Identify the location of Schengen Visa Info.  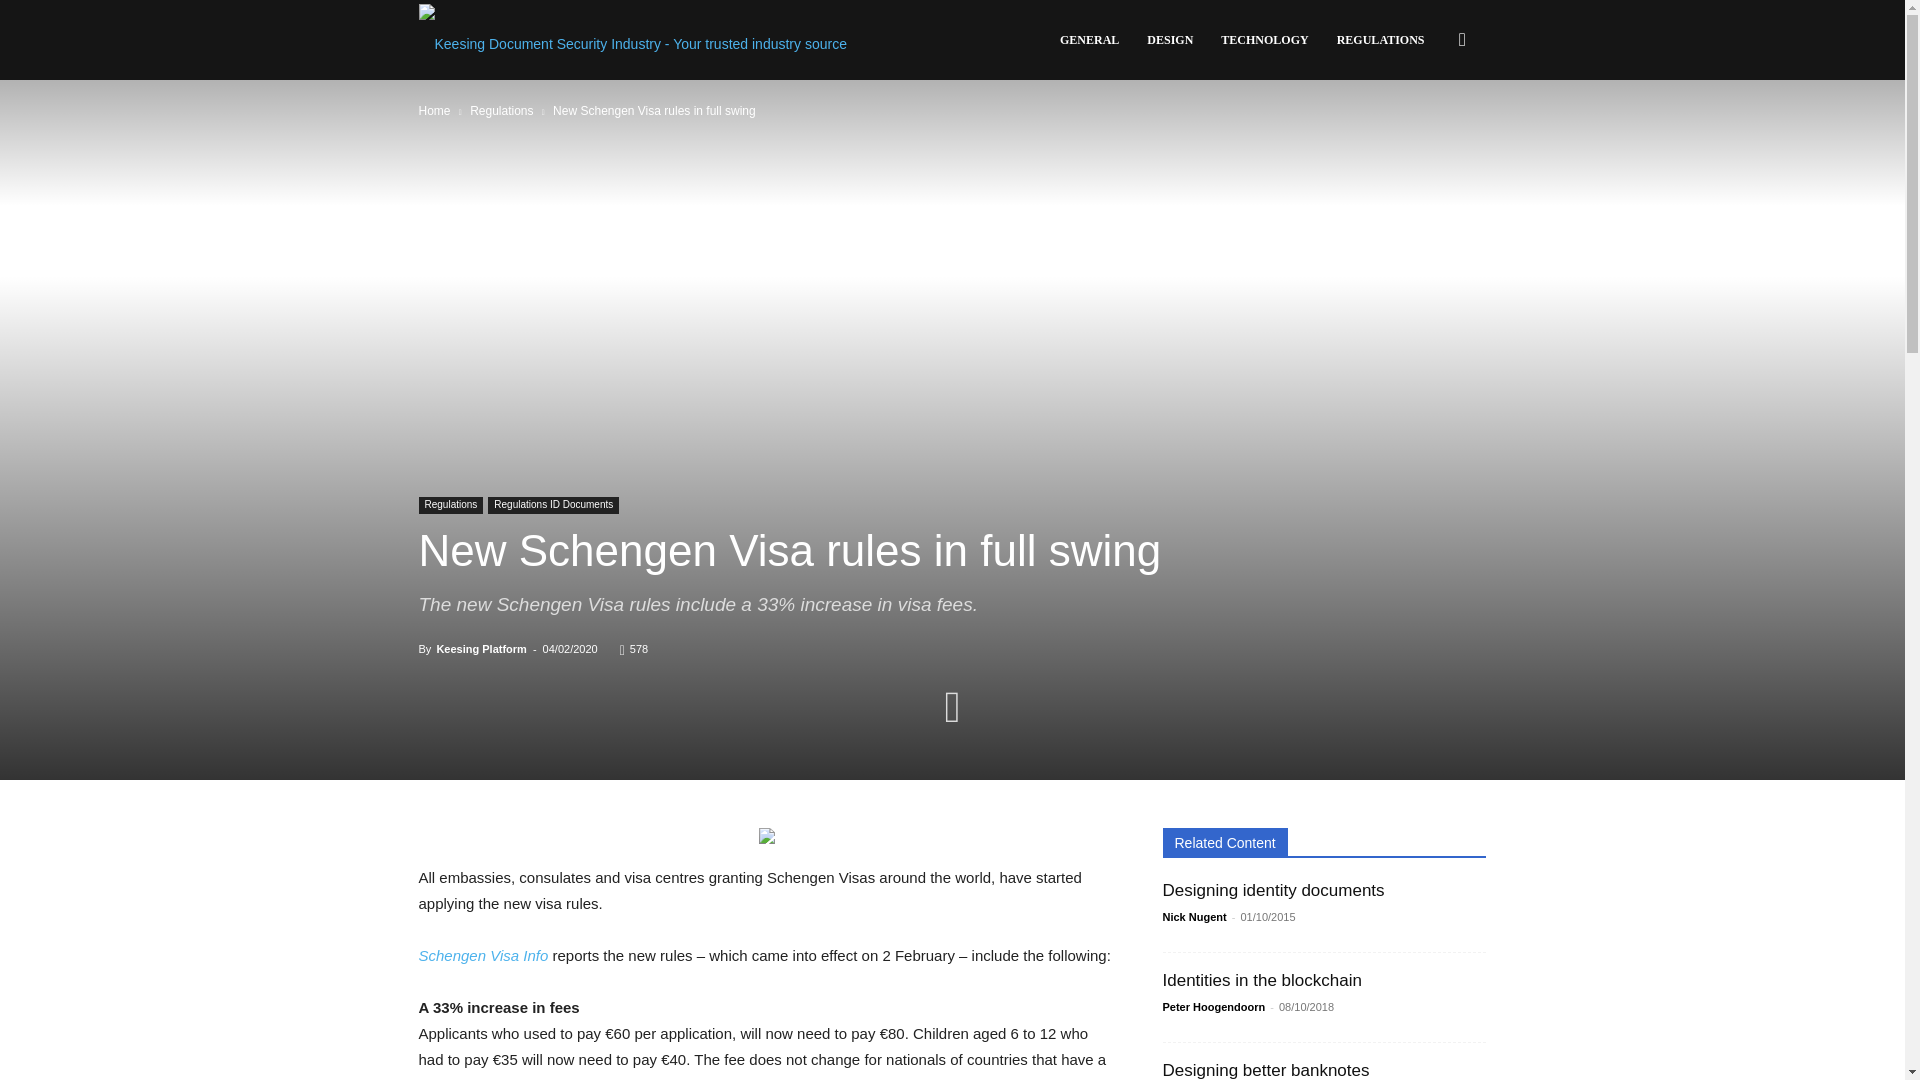
(482, 956).